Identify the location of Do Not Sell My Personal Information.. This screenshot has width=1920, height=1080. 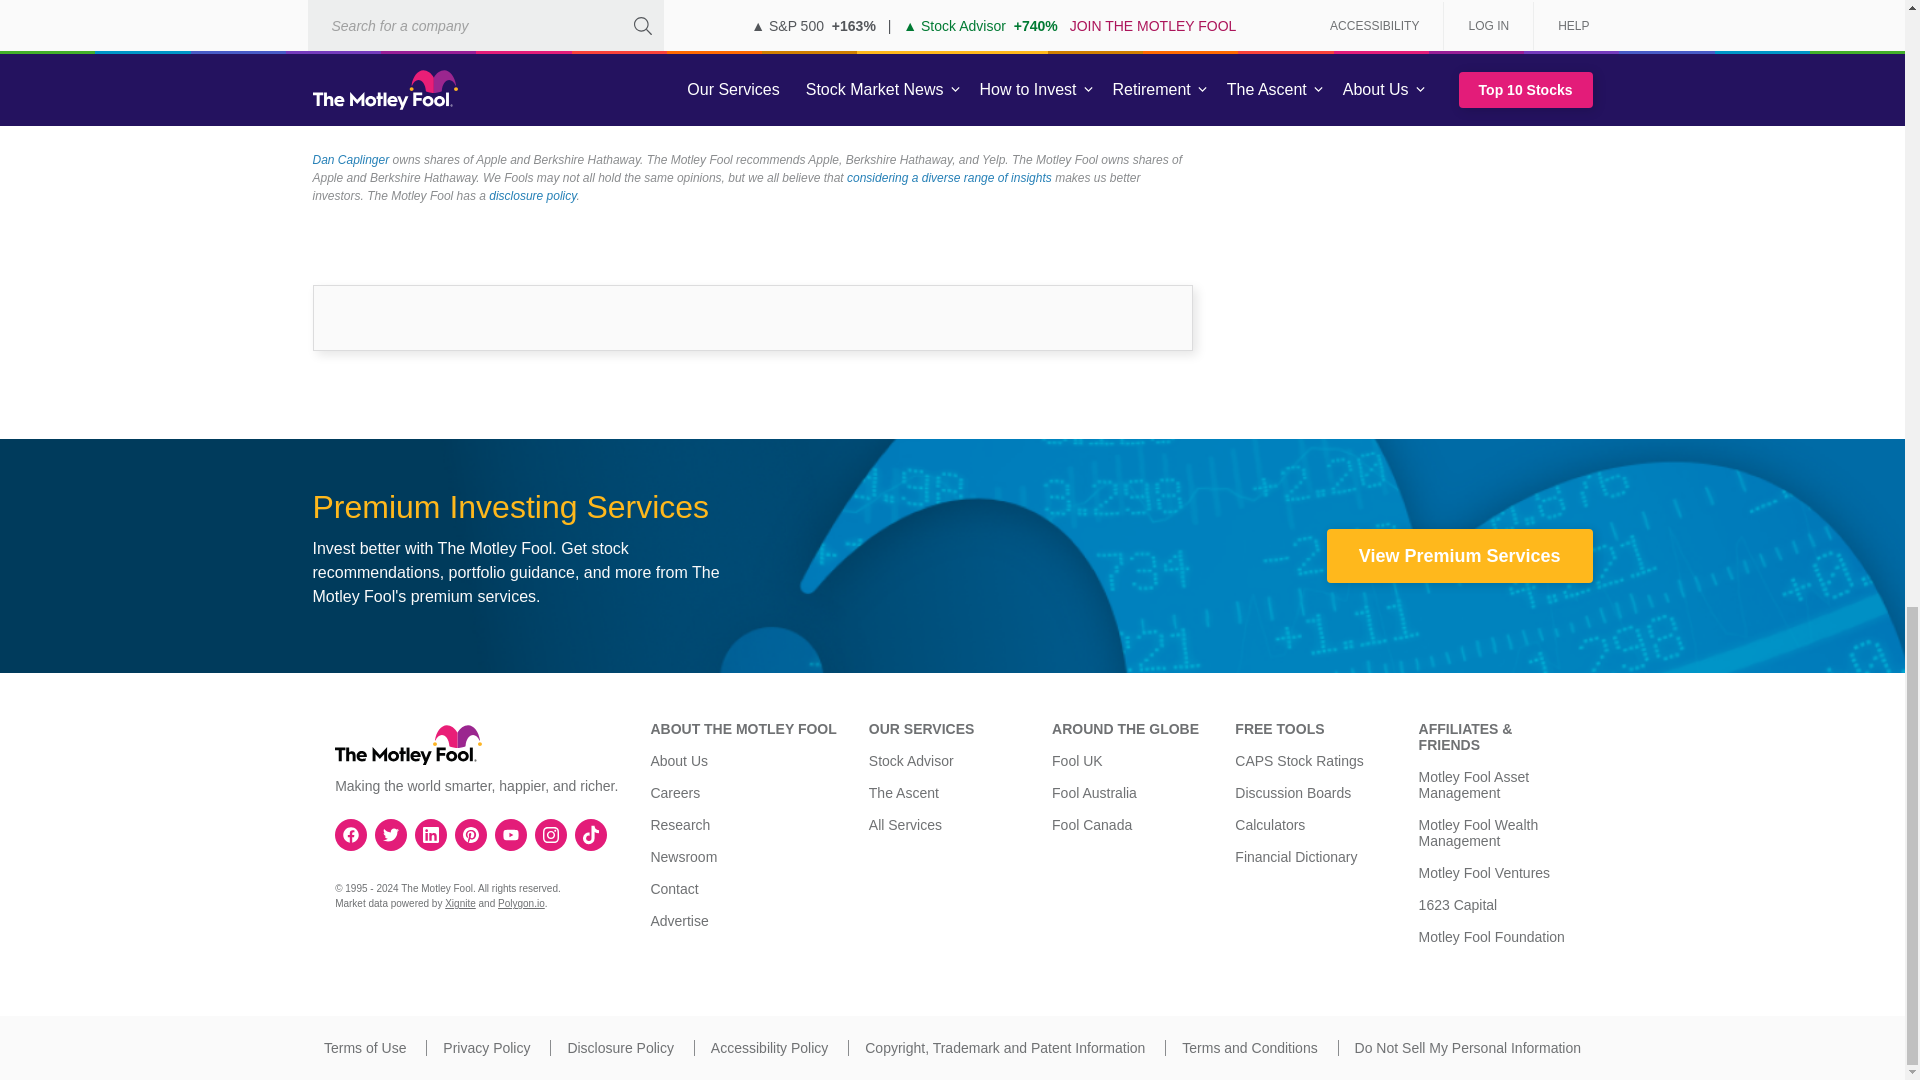
(1468, 1048).